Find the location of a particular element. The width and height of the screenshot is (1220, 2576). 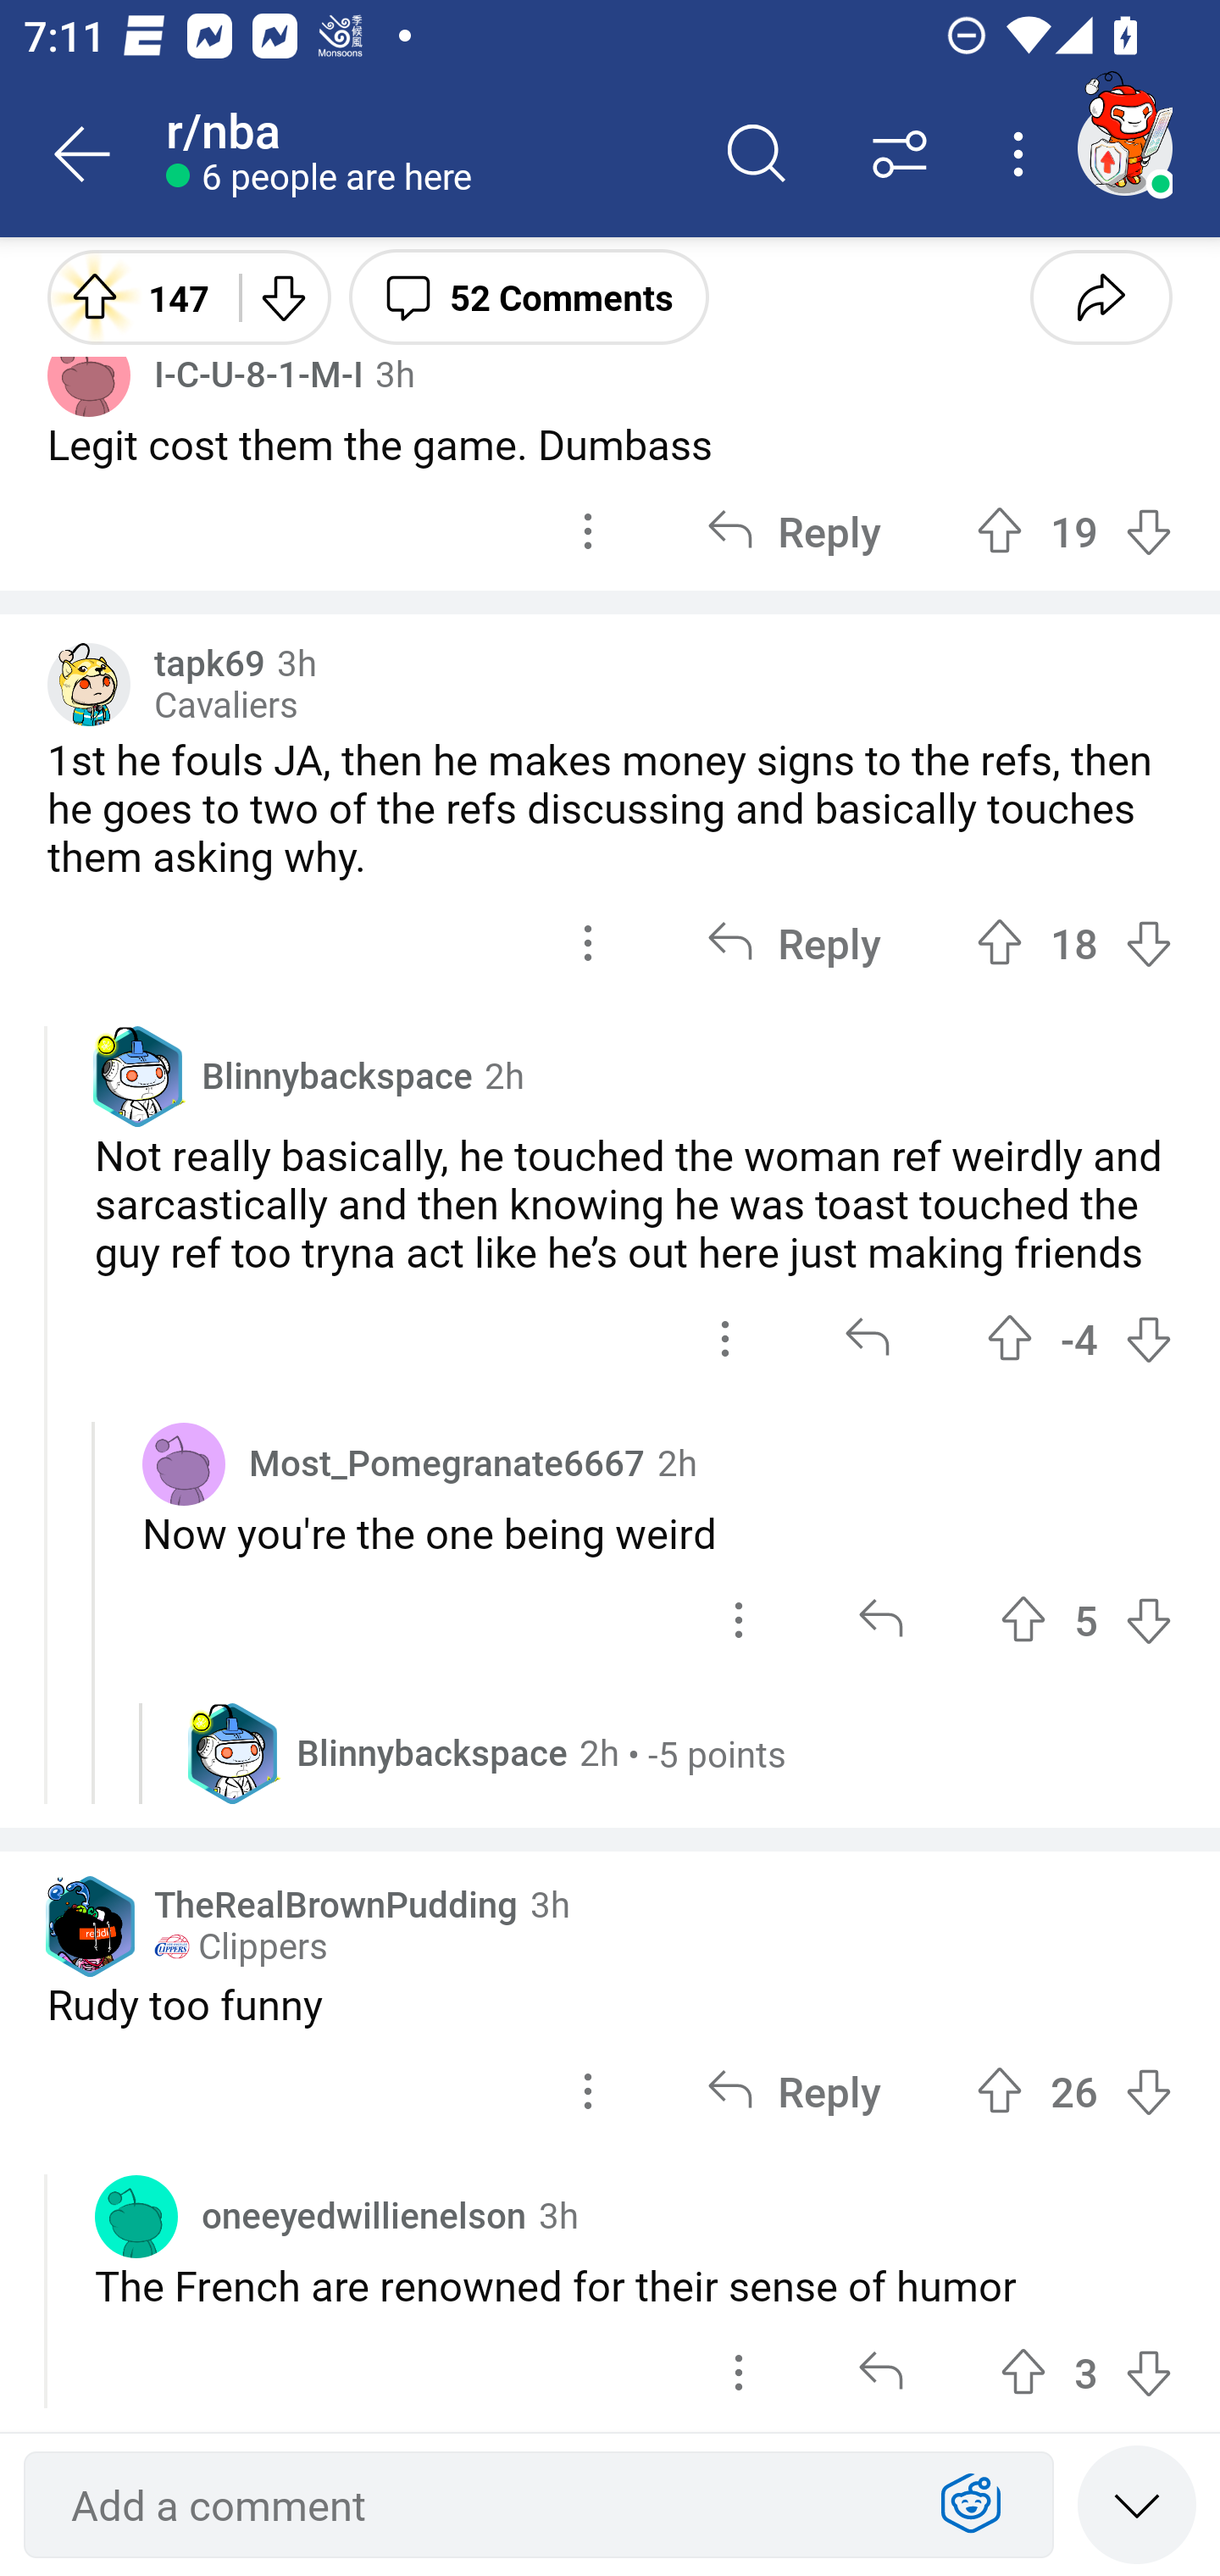

Add a comment is located at coordinates (480, 2505).